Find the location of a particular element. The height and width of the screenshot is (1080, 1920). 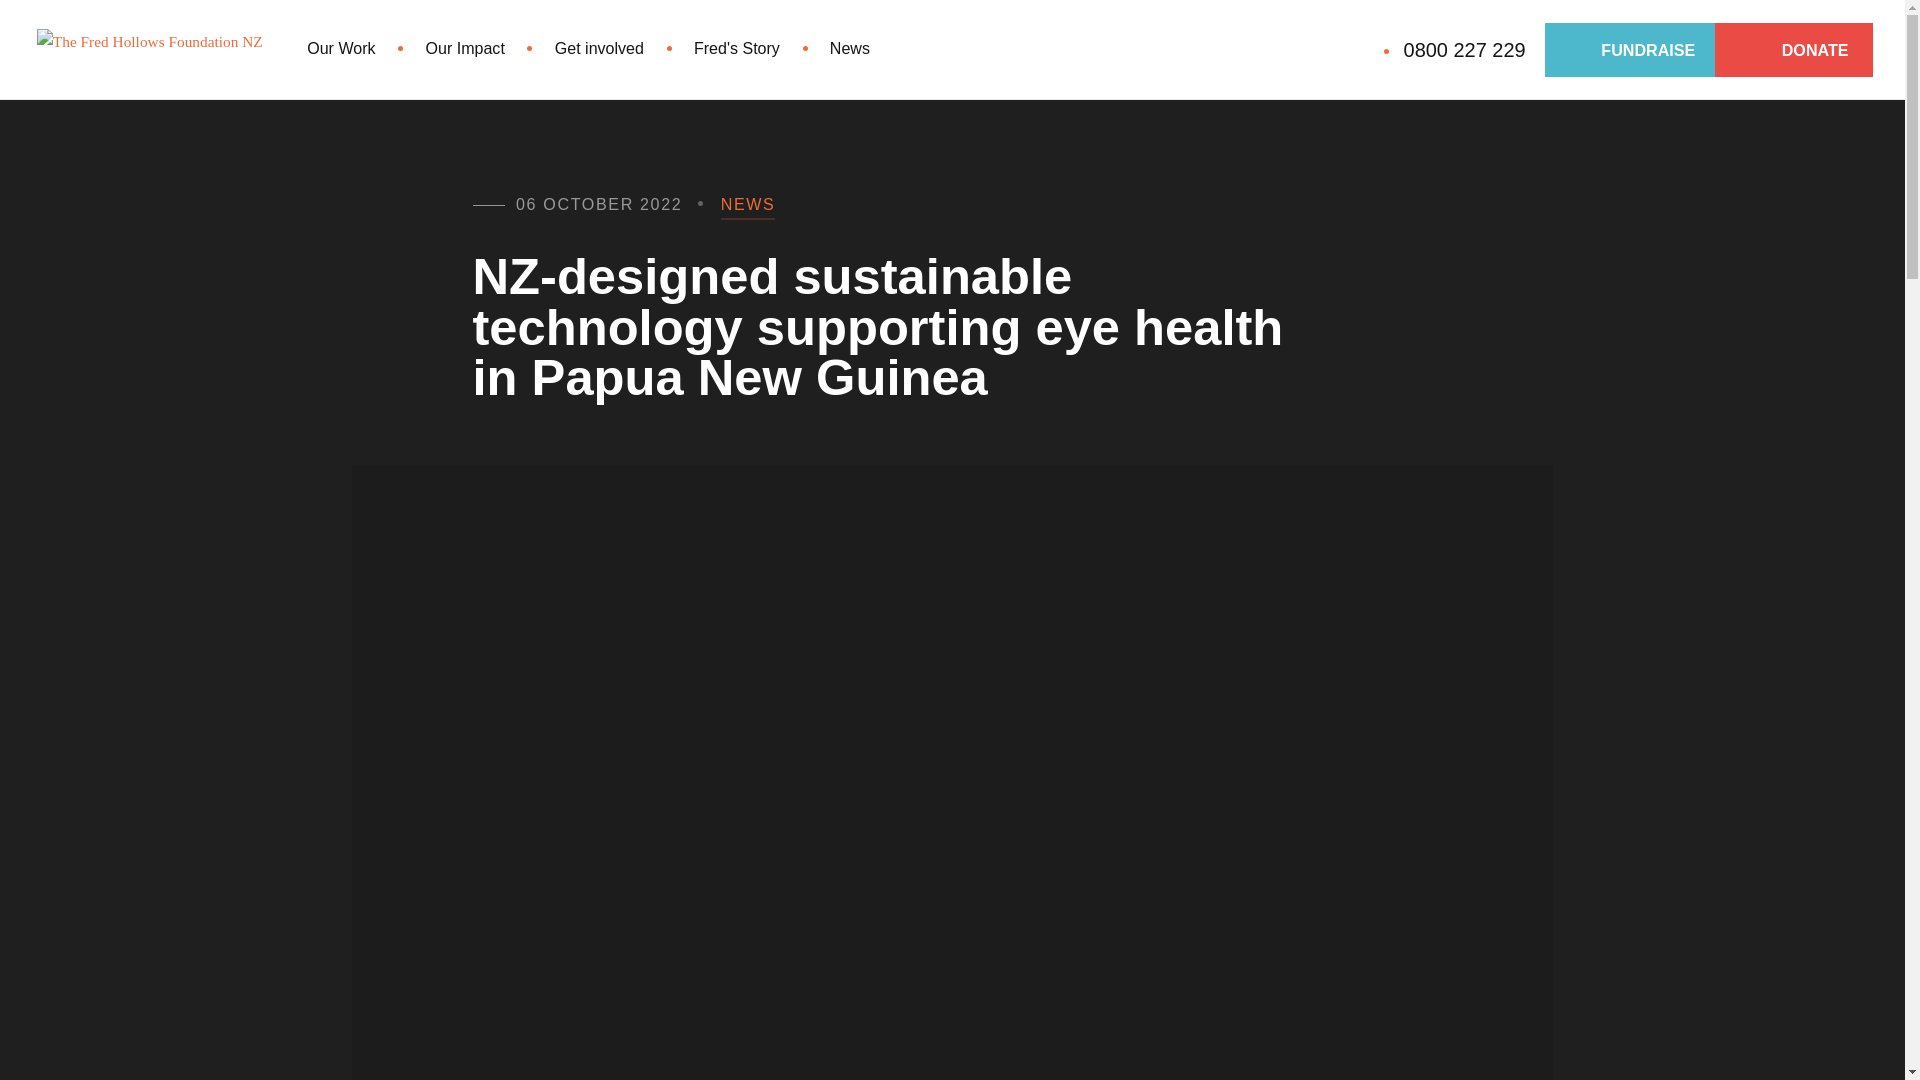

0800 227 229 is located at coordinates (1464, 50).